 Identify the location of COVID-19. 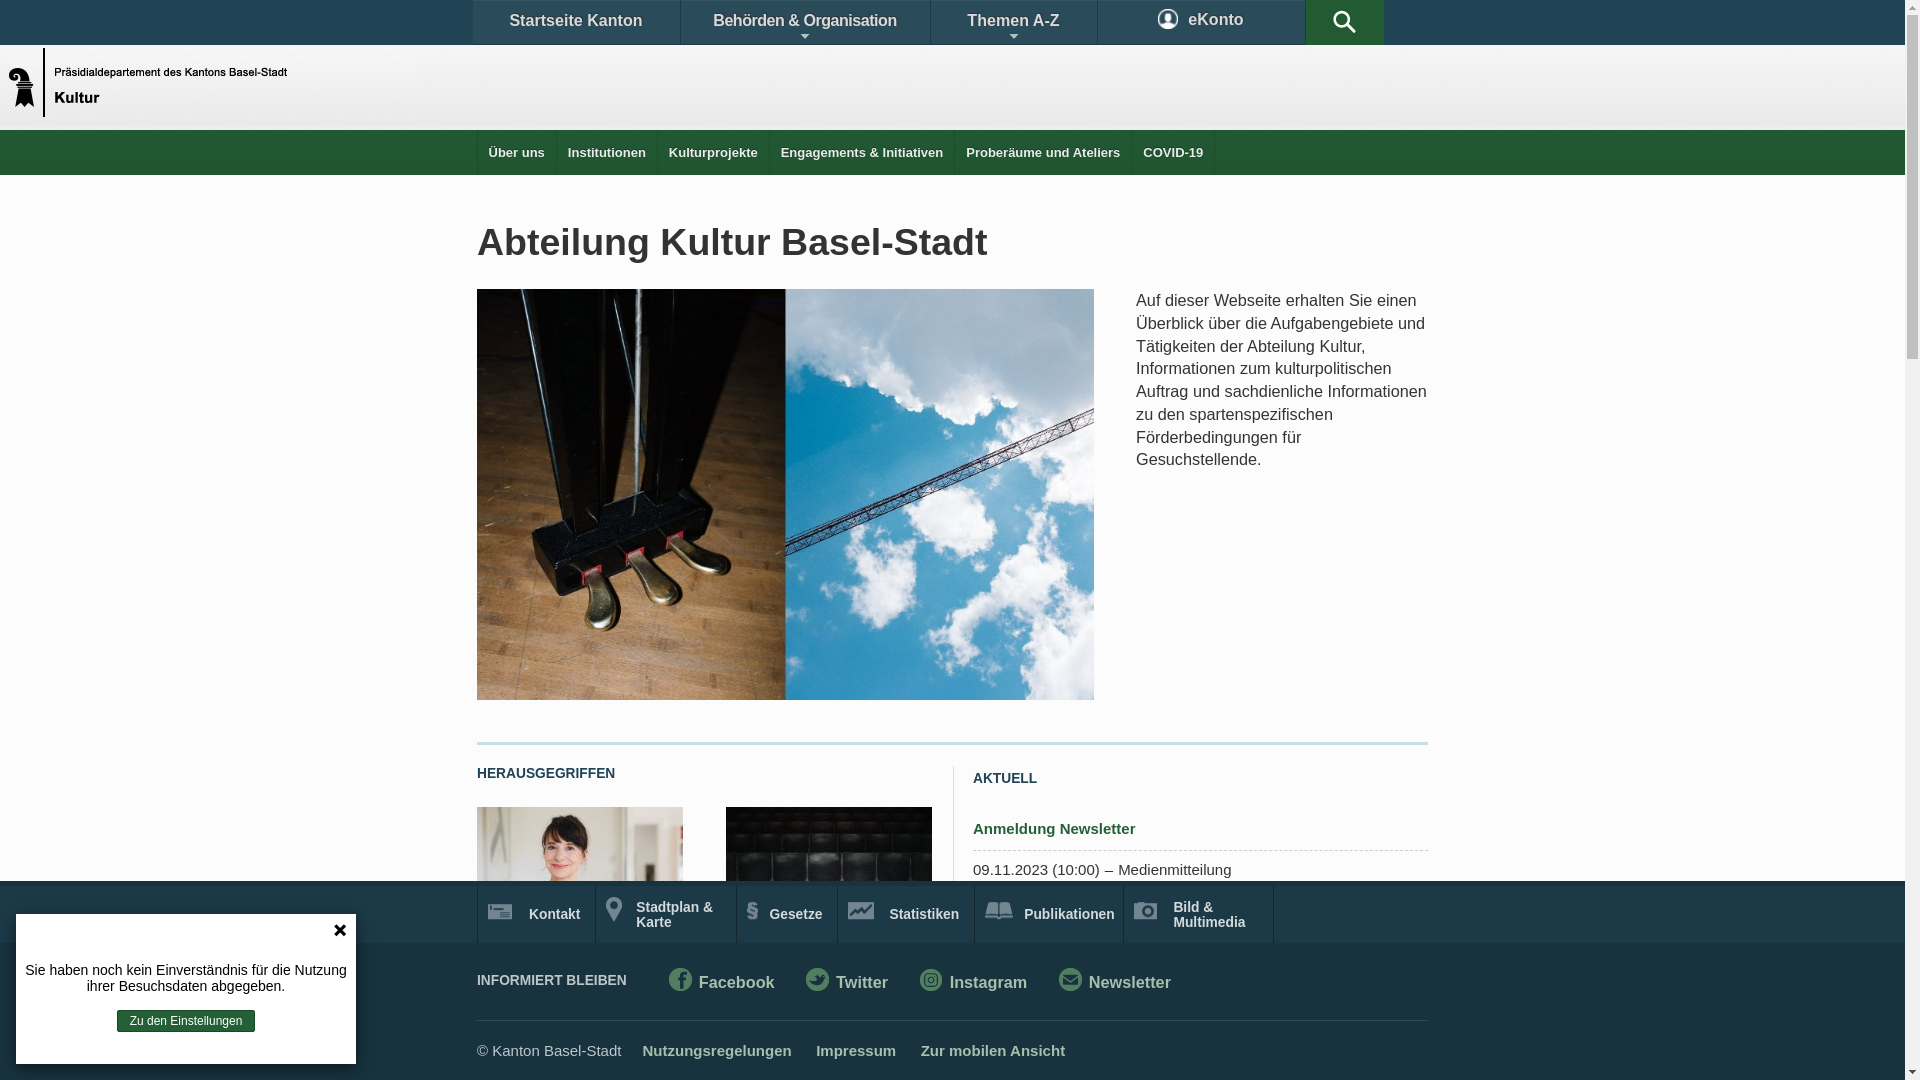
(1173, 152).